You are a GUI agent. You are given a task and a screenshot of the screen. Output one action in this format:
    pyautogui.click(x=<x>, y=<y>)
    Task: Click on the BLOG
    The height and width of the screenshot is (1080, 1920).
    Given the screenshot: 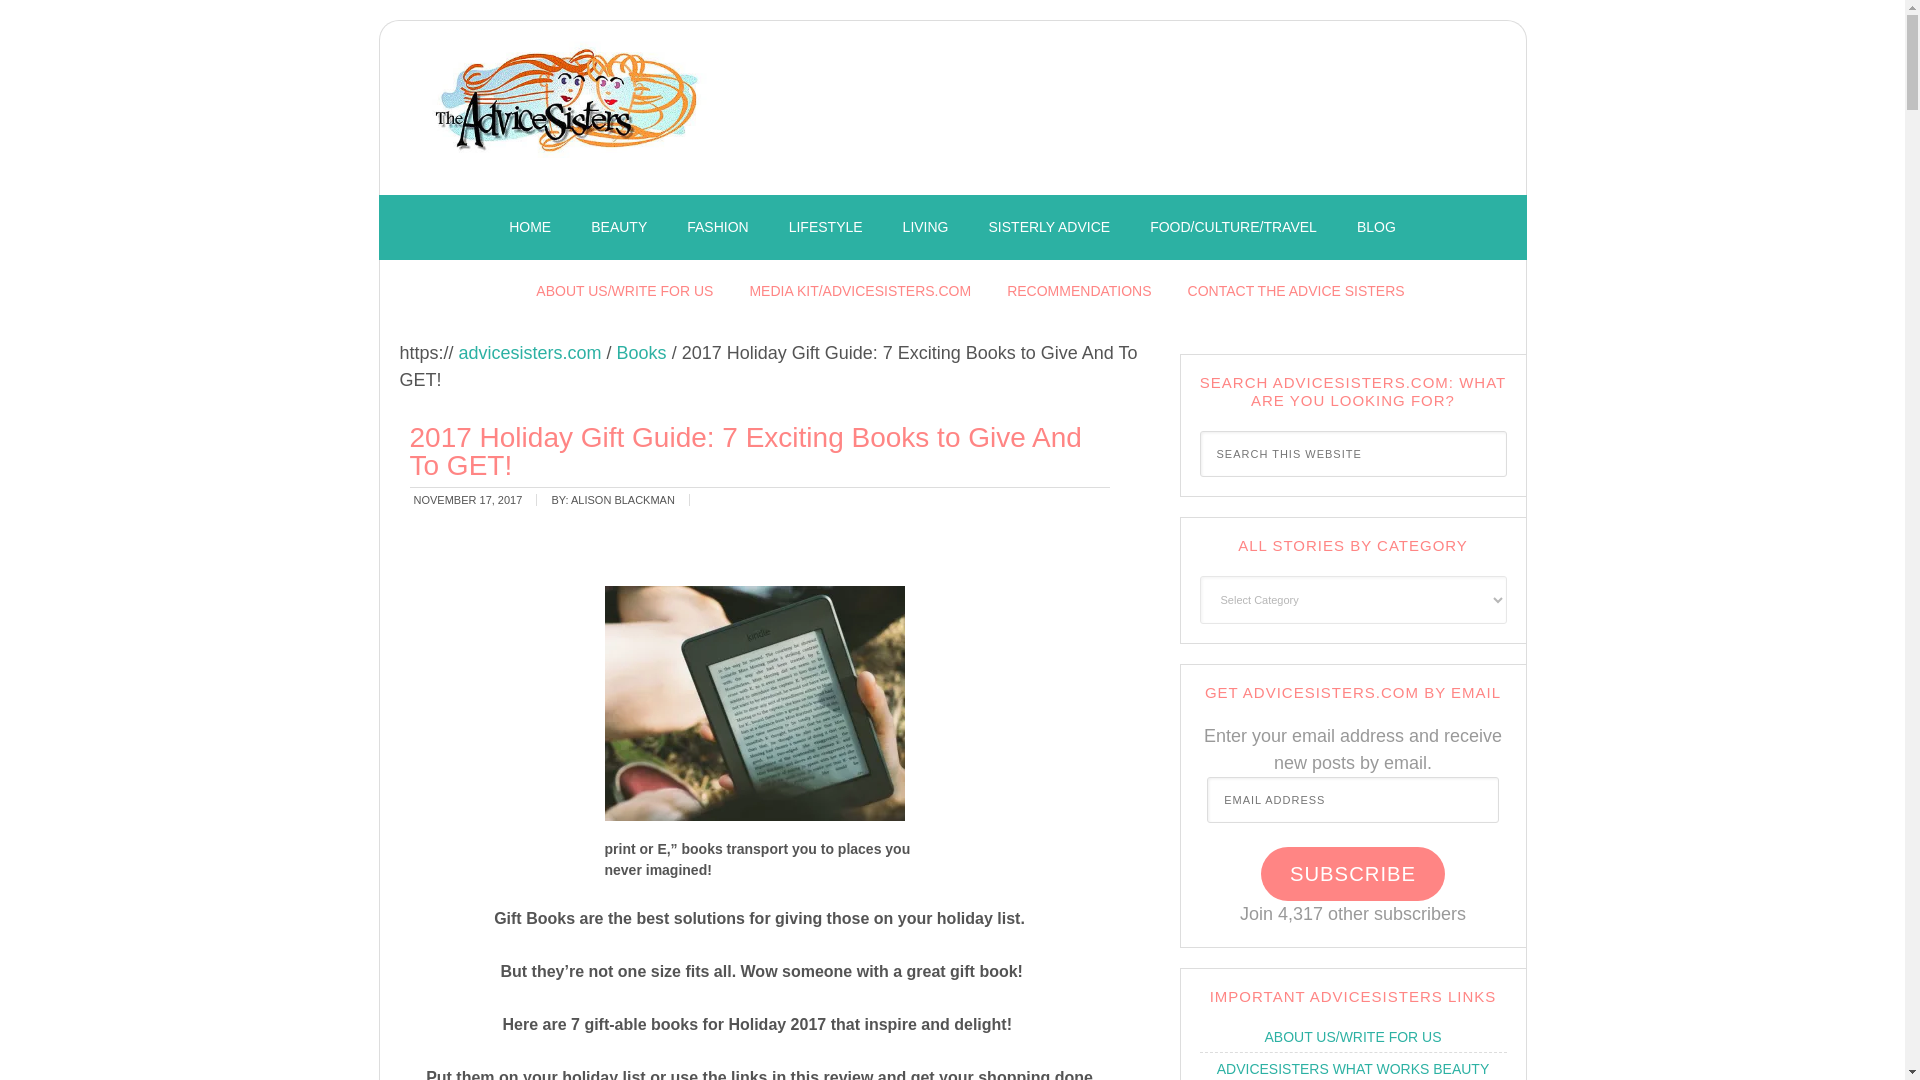 What is the action you would take?
    pyautogui.click(x=1376, y=228)
    